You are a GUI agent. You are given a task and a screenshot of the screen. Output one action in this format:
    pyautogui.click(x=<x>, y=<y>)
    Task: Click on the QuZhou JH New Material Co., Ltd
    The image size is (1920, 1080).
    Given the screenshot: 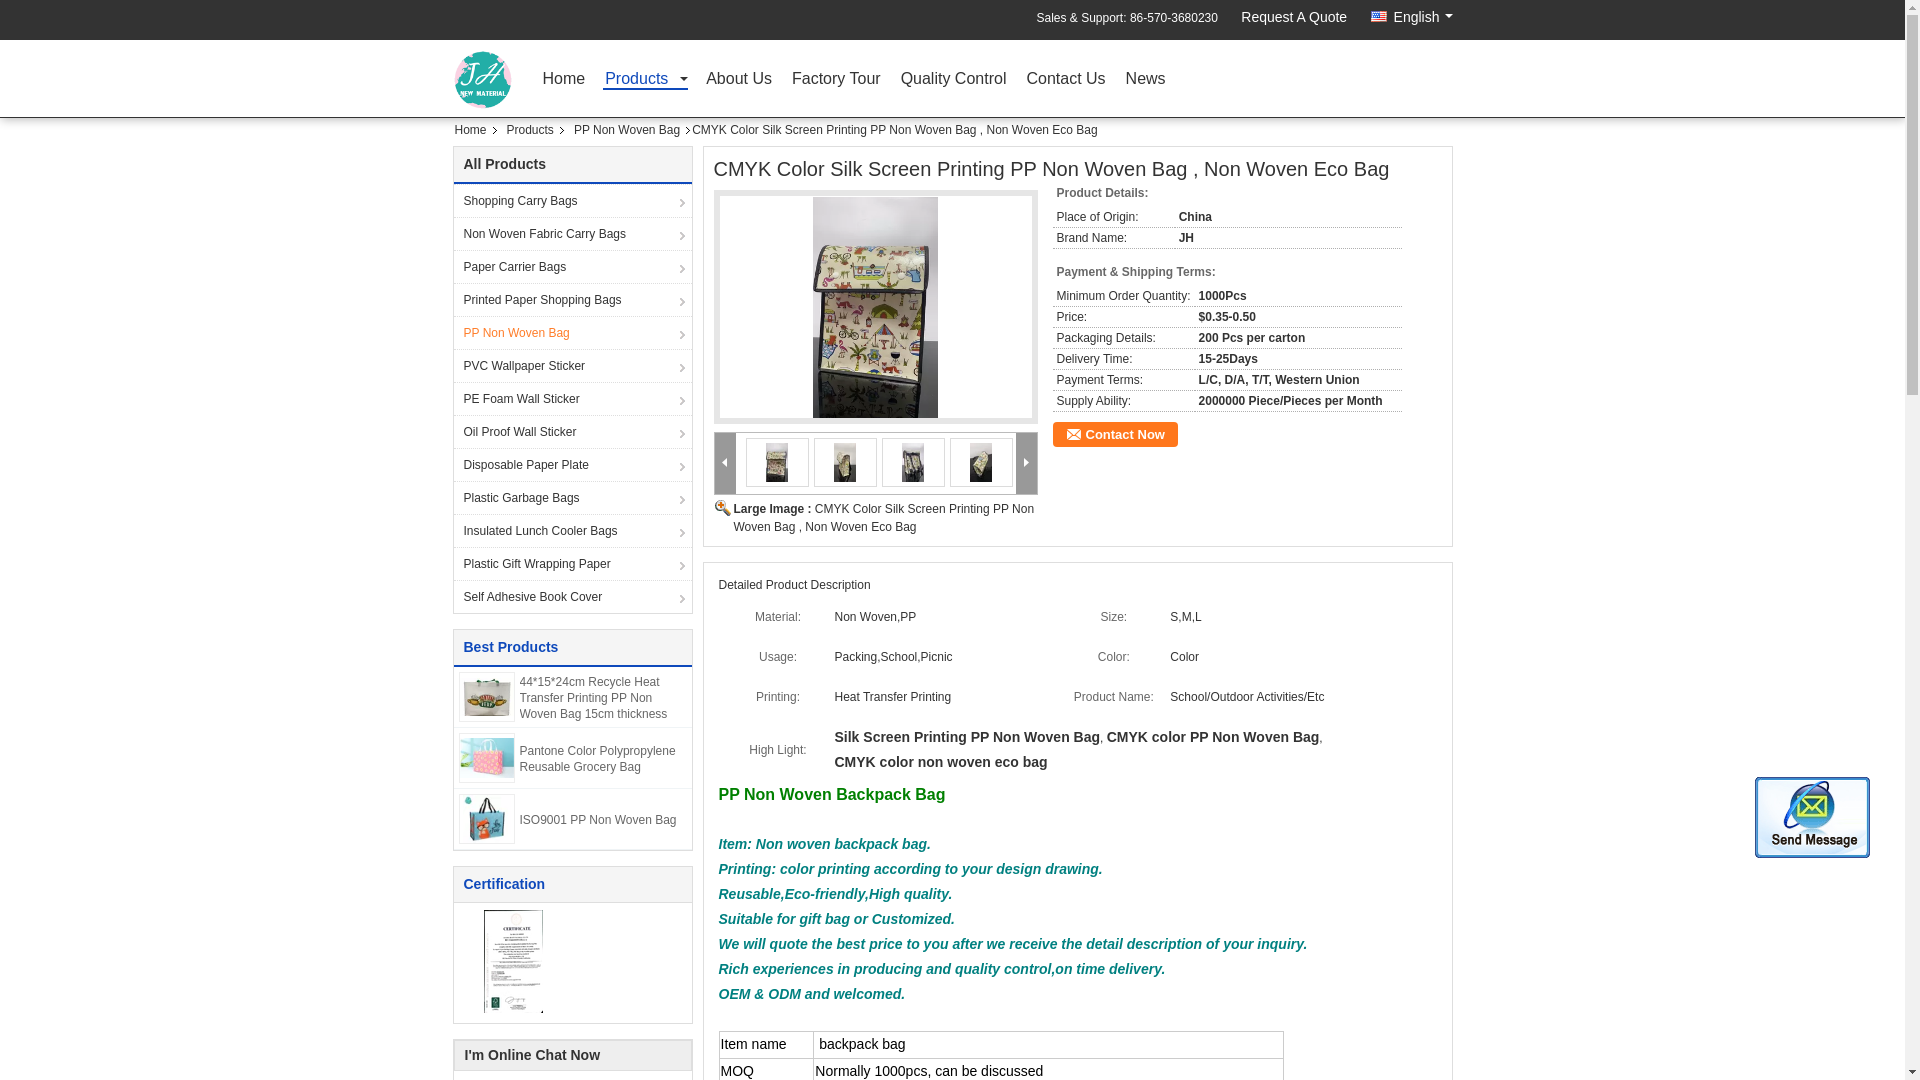 What is the action you would take?
    pyautogui.click(x=644, y=80)
    